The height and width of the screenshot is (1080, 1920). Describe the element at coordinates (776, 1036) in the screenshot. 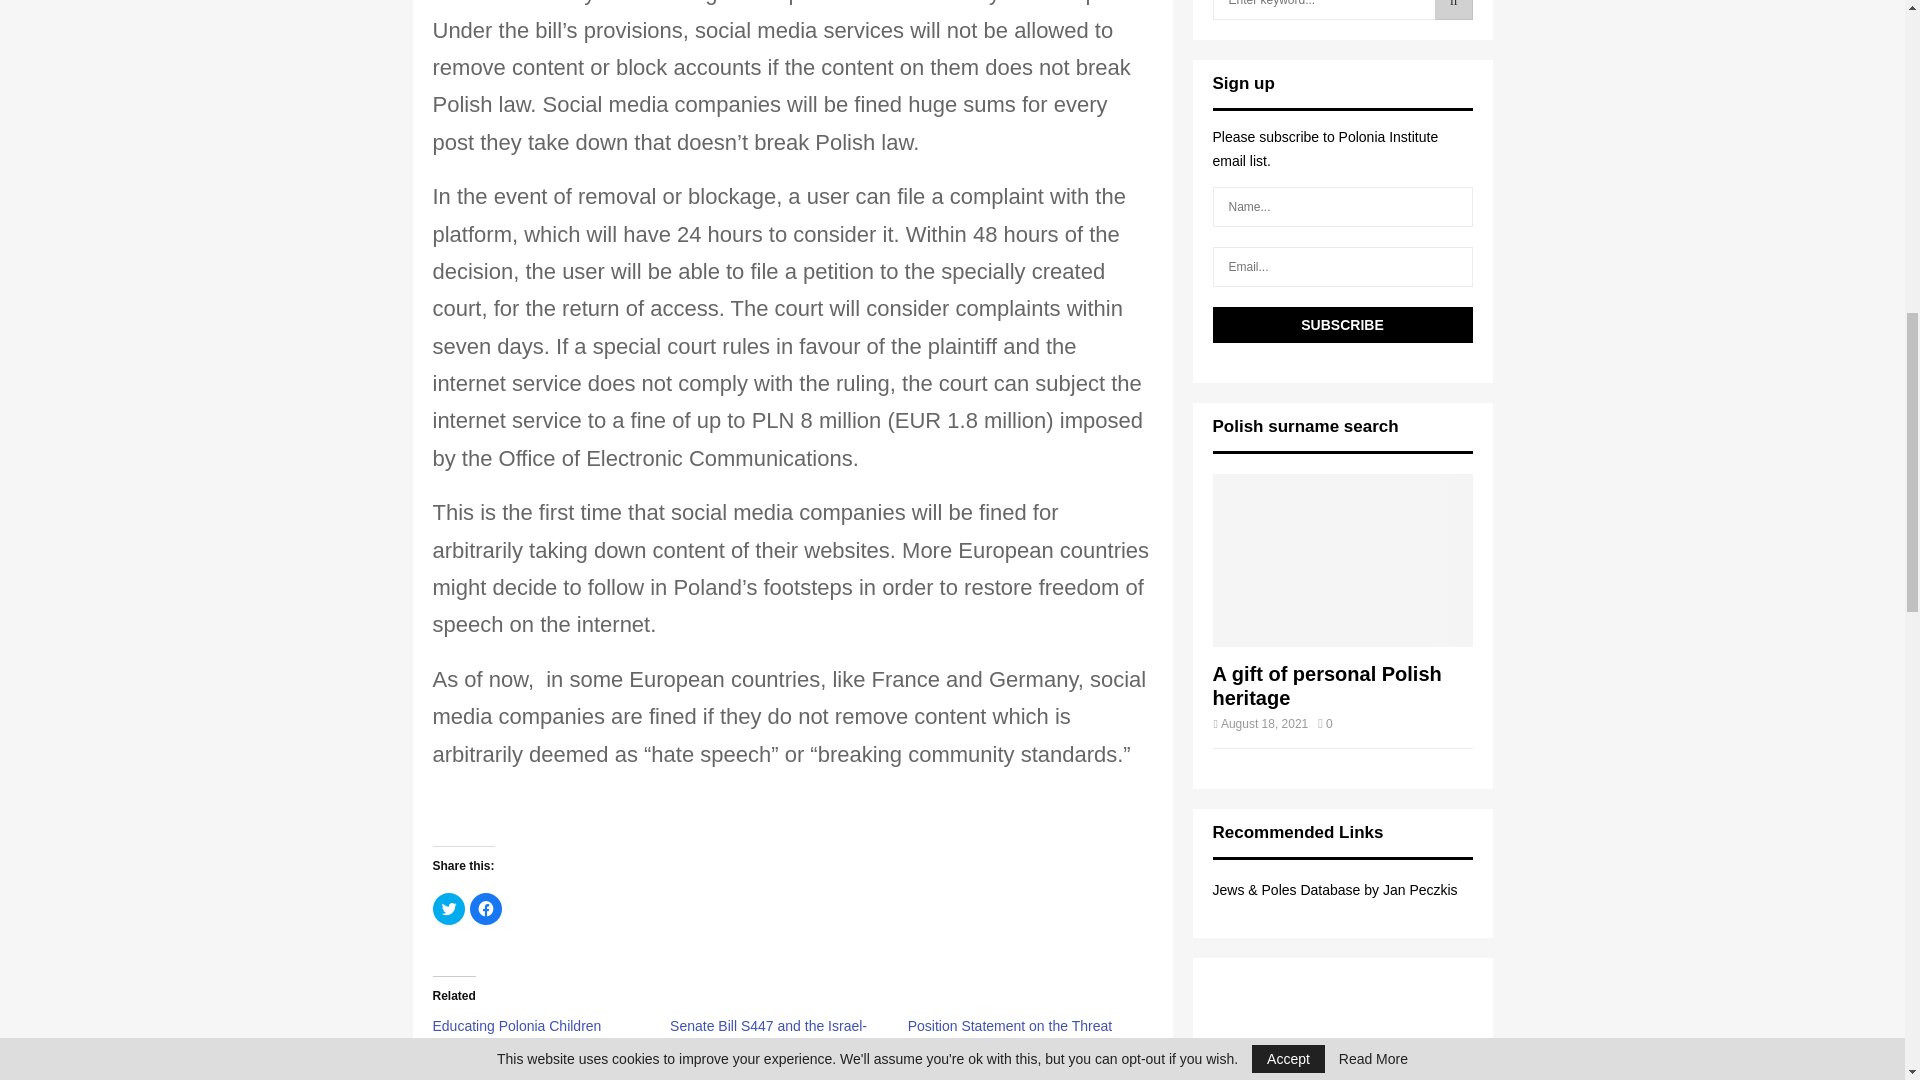

I see `Senate Bill S447 and the Israel-Germany Luxembourg Agreement` at that location.